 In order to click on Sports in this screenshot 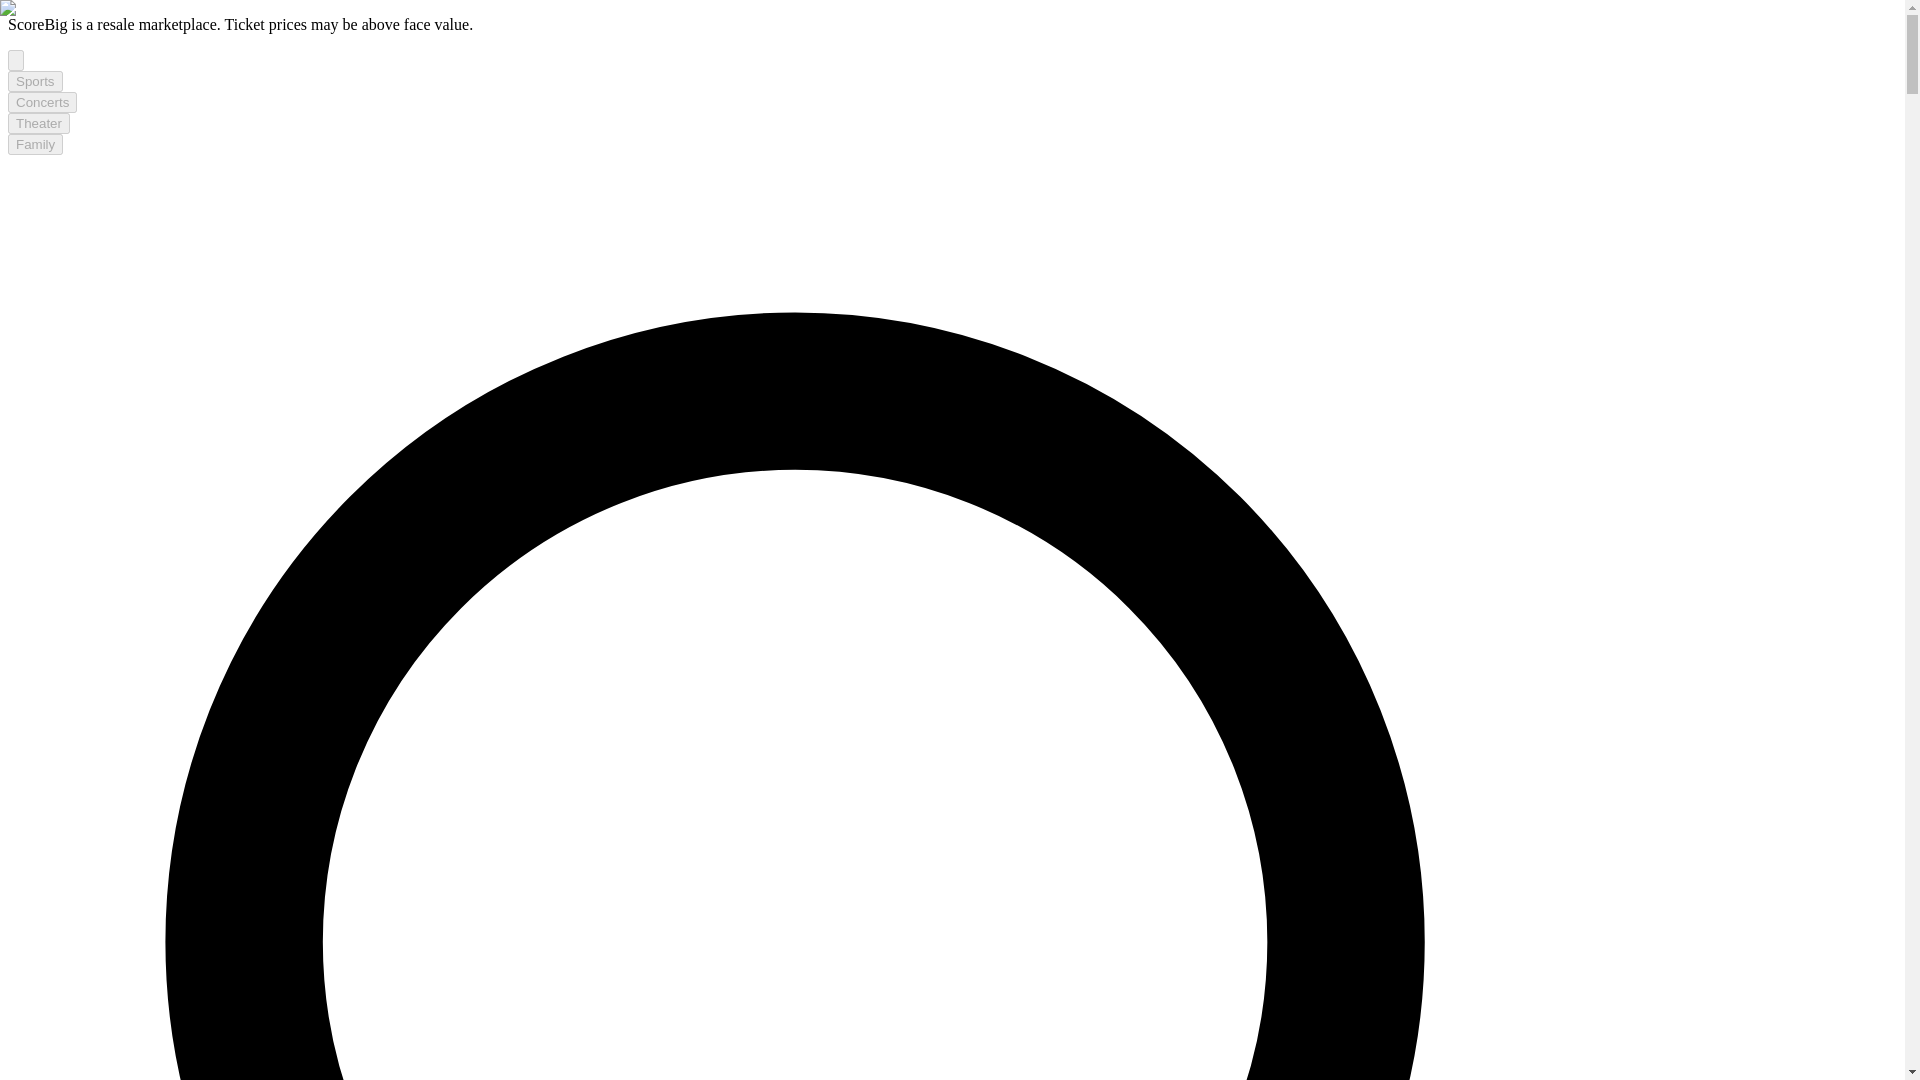, I will do `click(35, 81)`.